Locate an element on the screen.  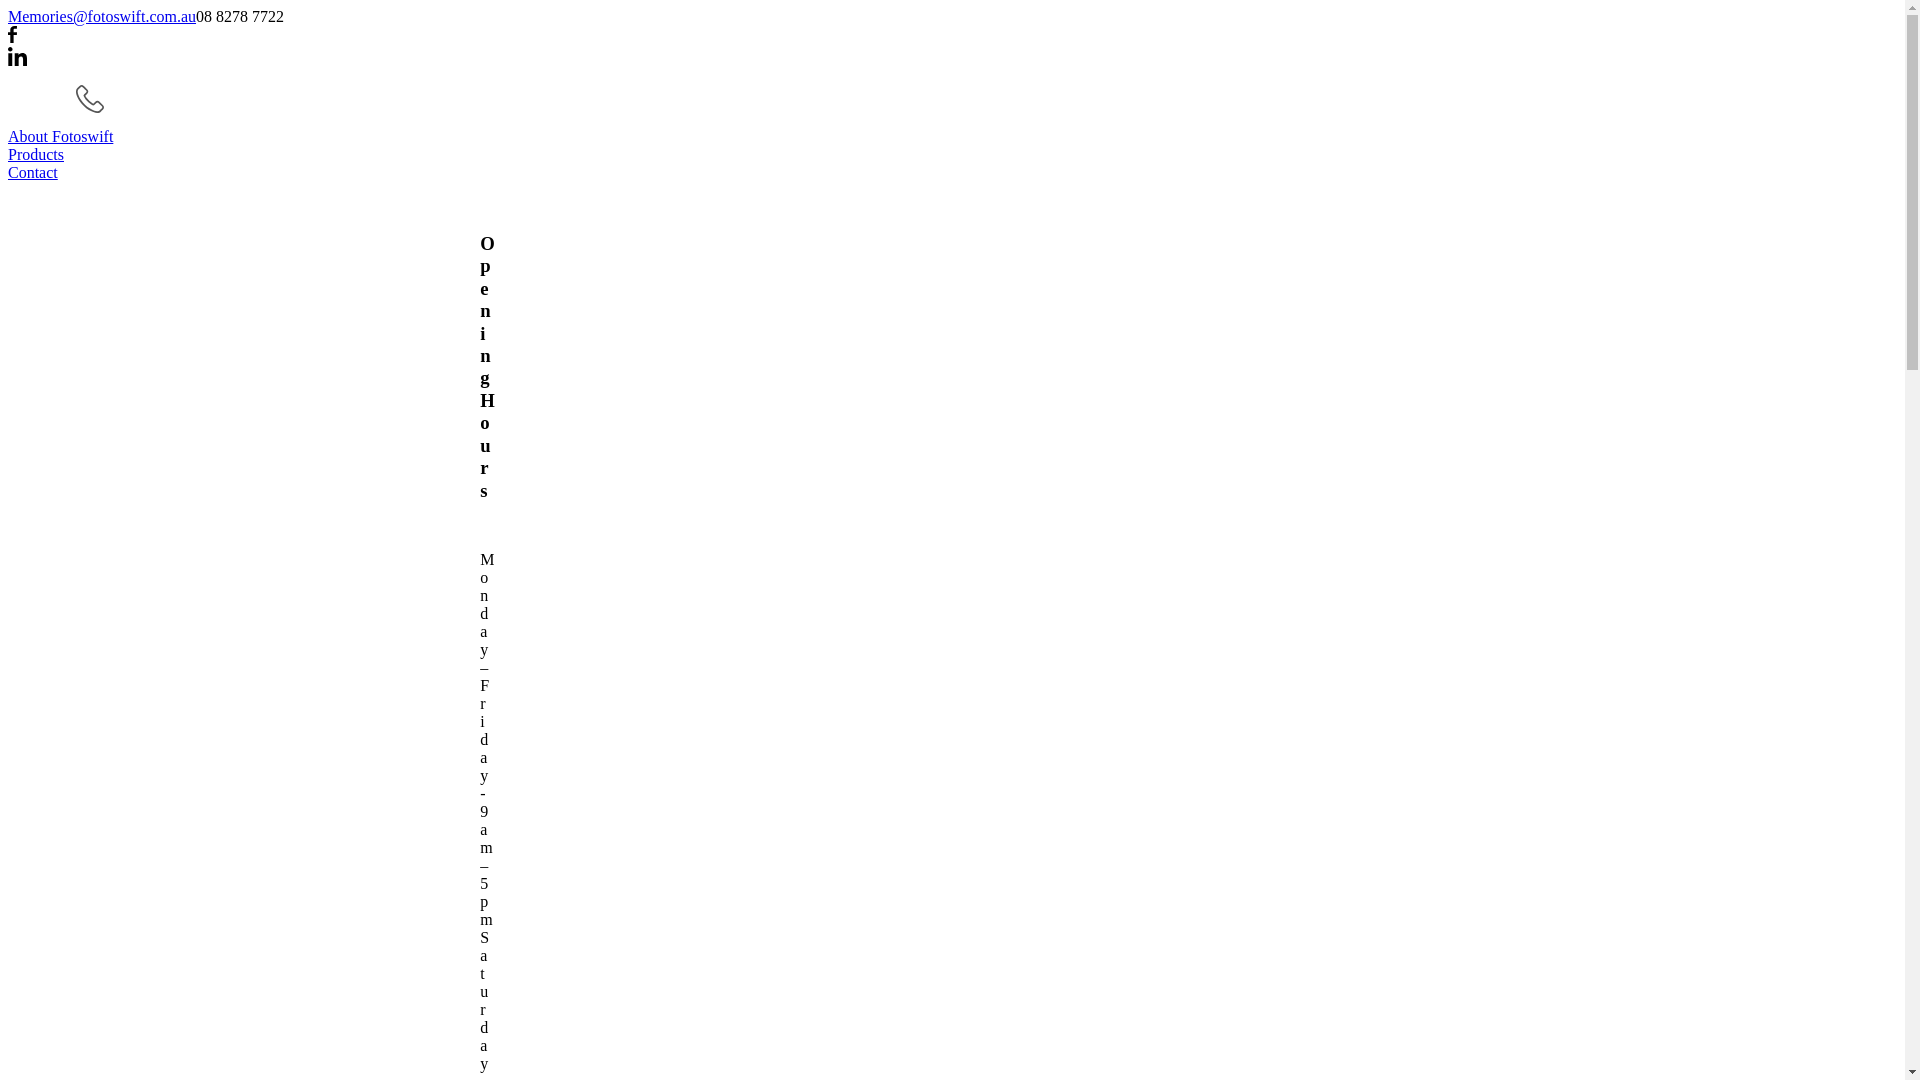
About Fotoswift is located at coordinates (952, 137).